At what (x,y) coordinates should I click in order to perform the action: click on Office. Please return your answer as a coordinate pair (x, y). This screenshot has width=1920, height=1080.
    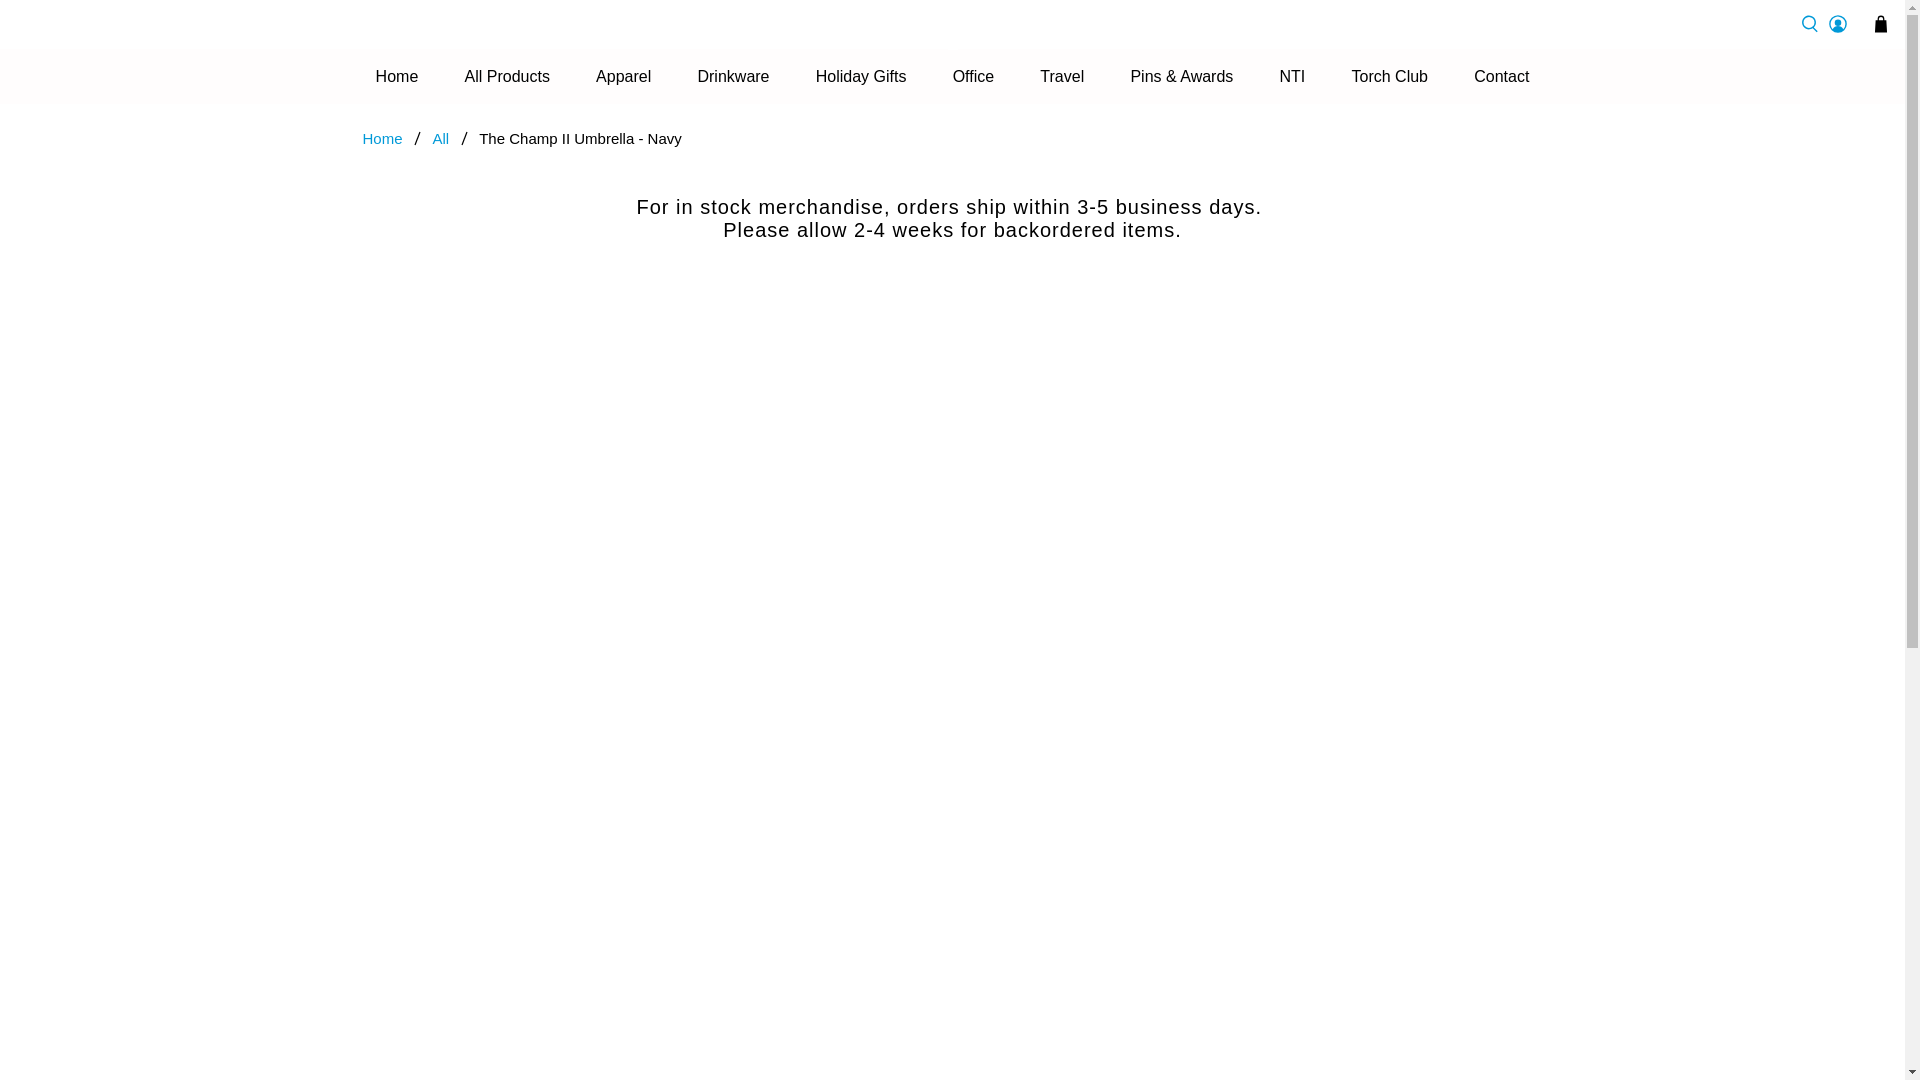
    Looking at the image, I should click on (972, 76).